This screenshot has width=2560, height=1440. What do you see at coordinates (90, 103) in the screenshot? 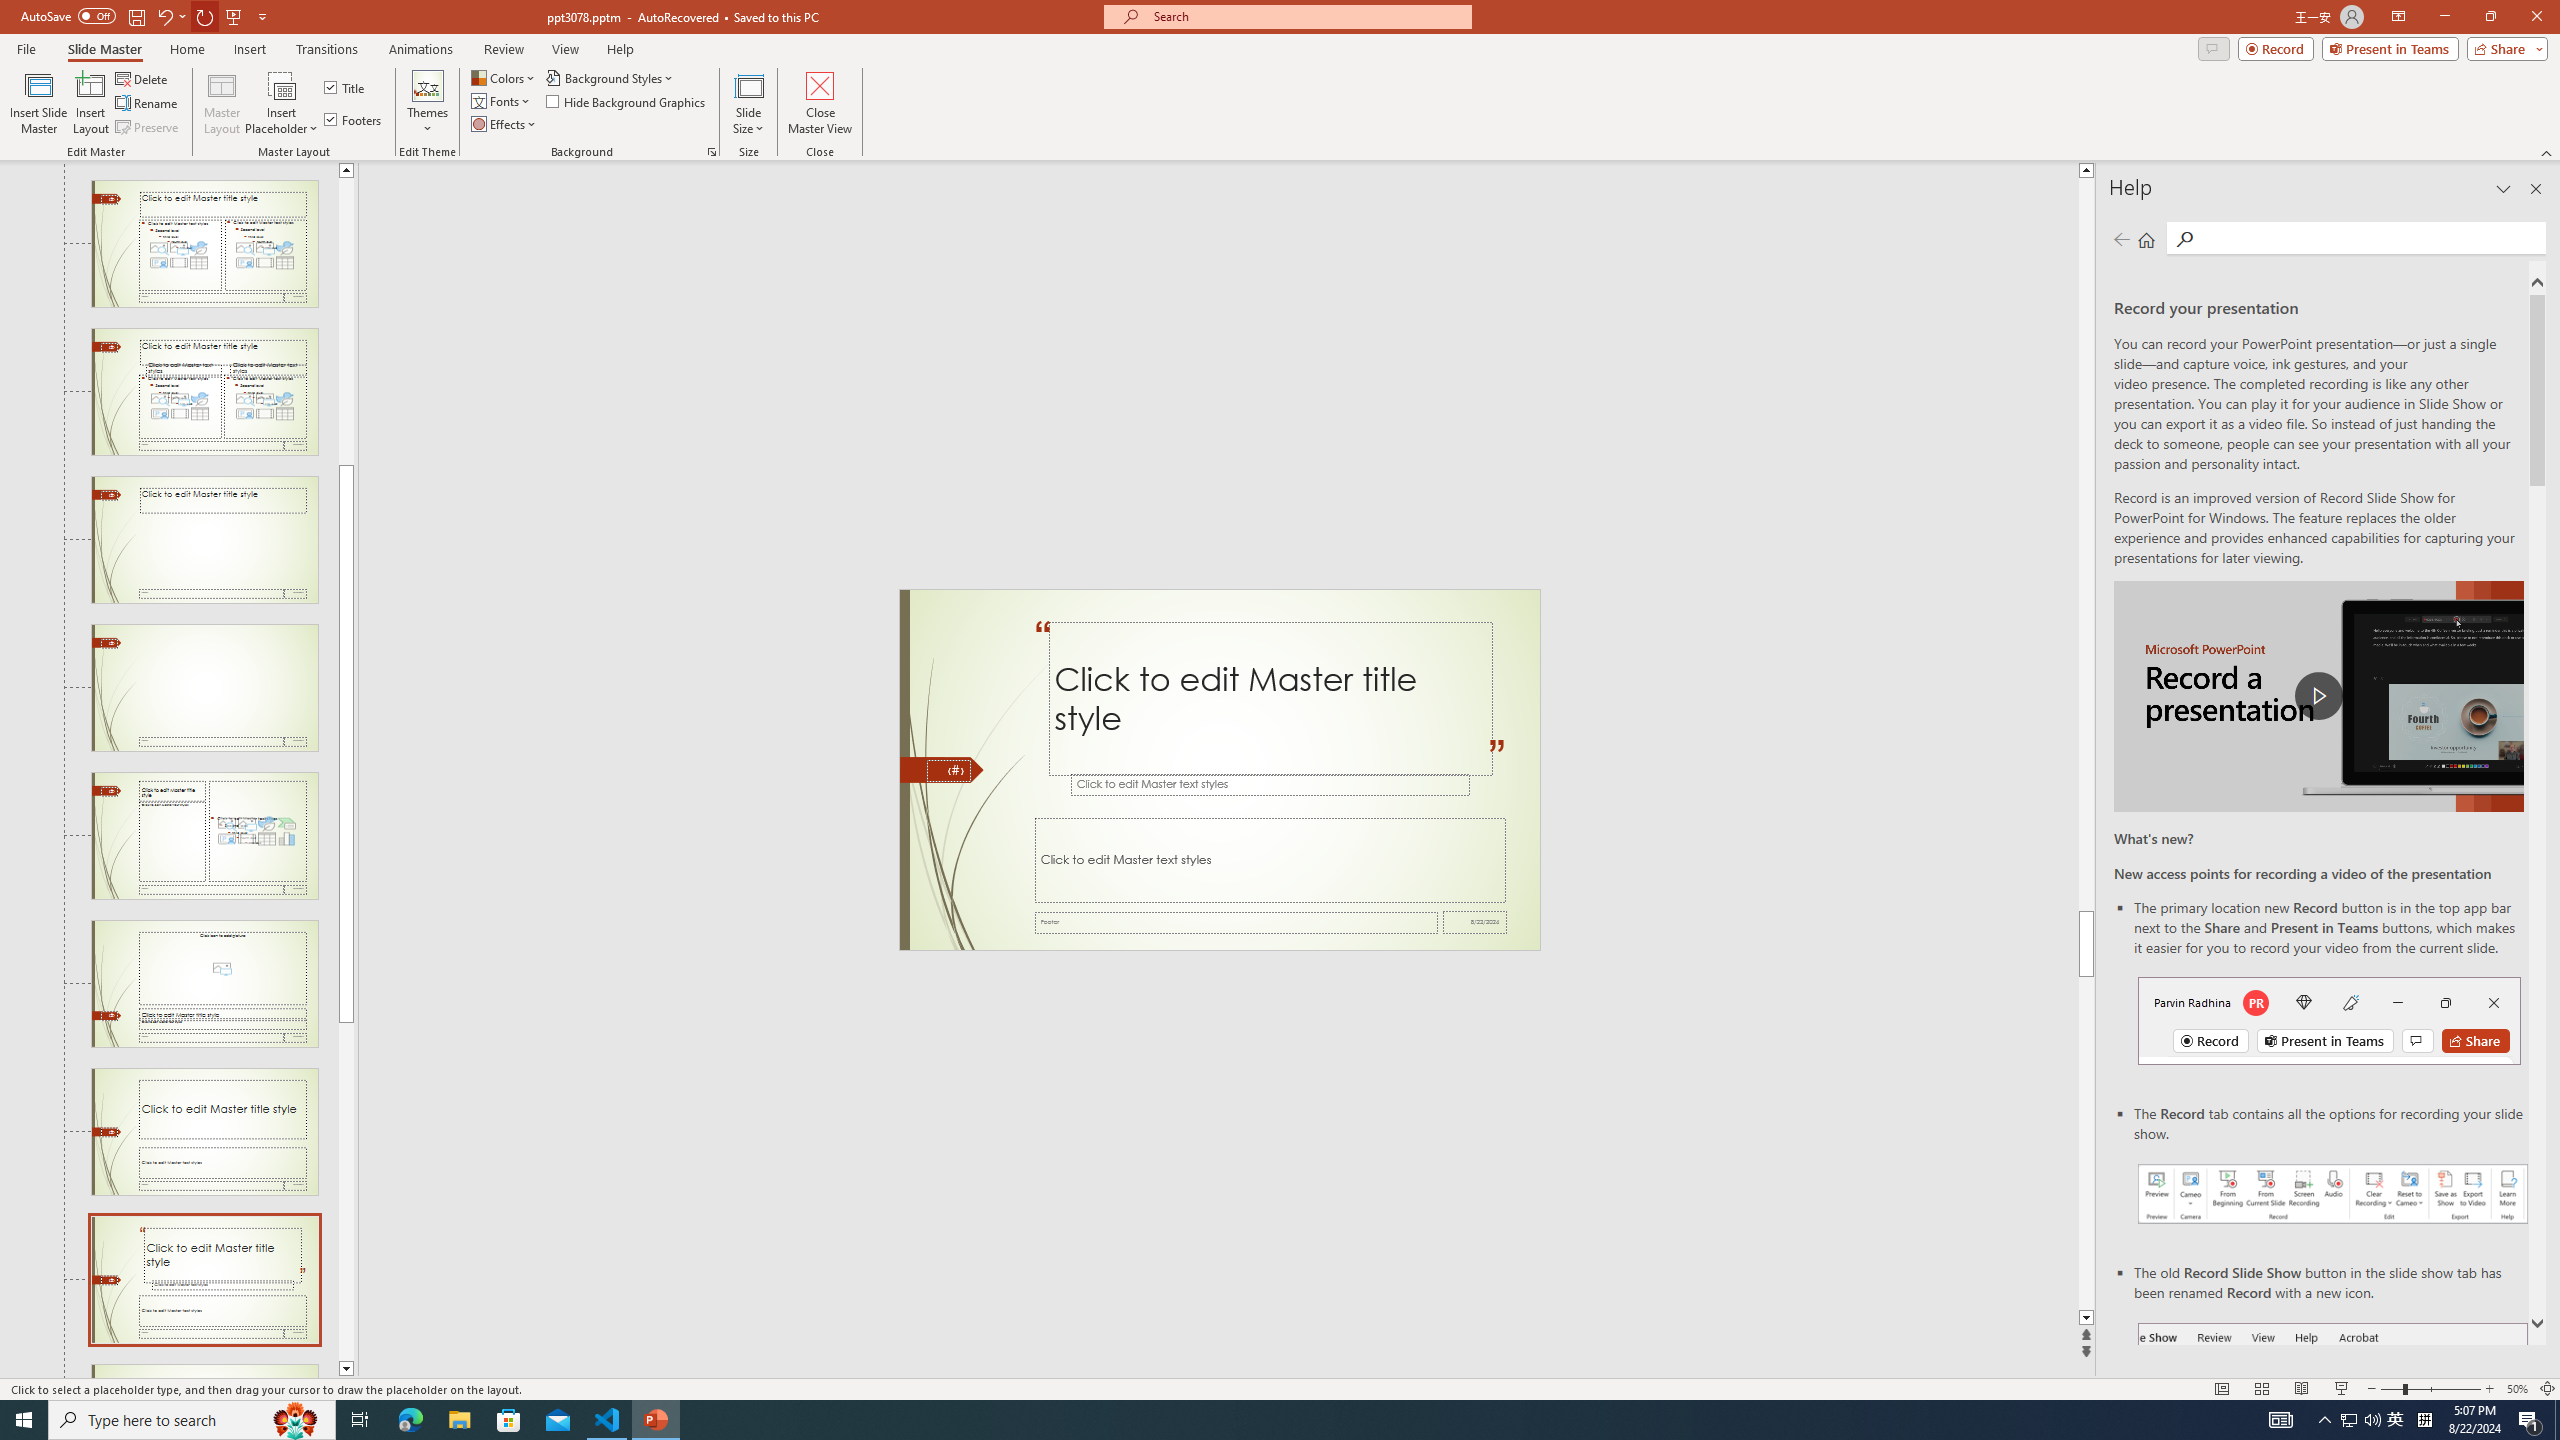
I see `Insert Layout` at bounding box center [90, 103].